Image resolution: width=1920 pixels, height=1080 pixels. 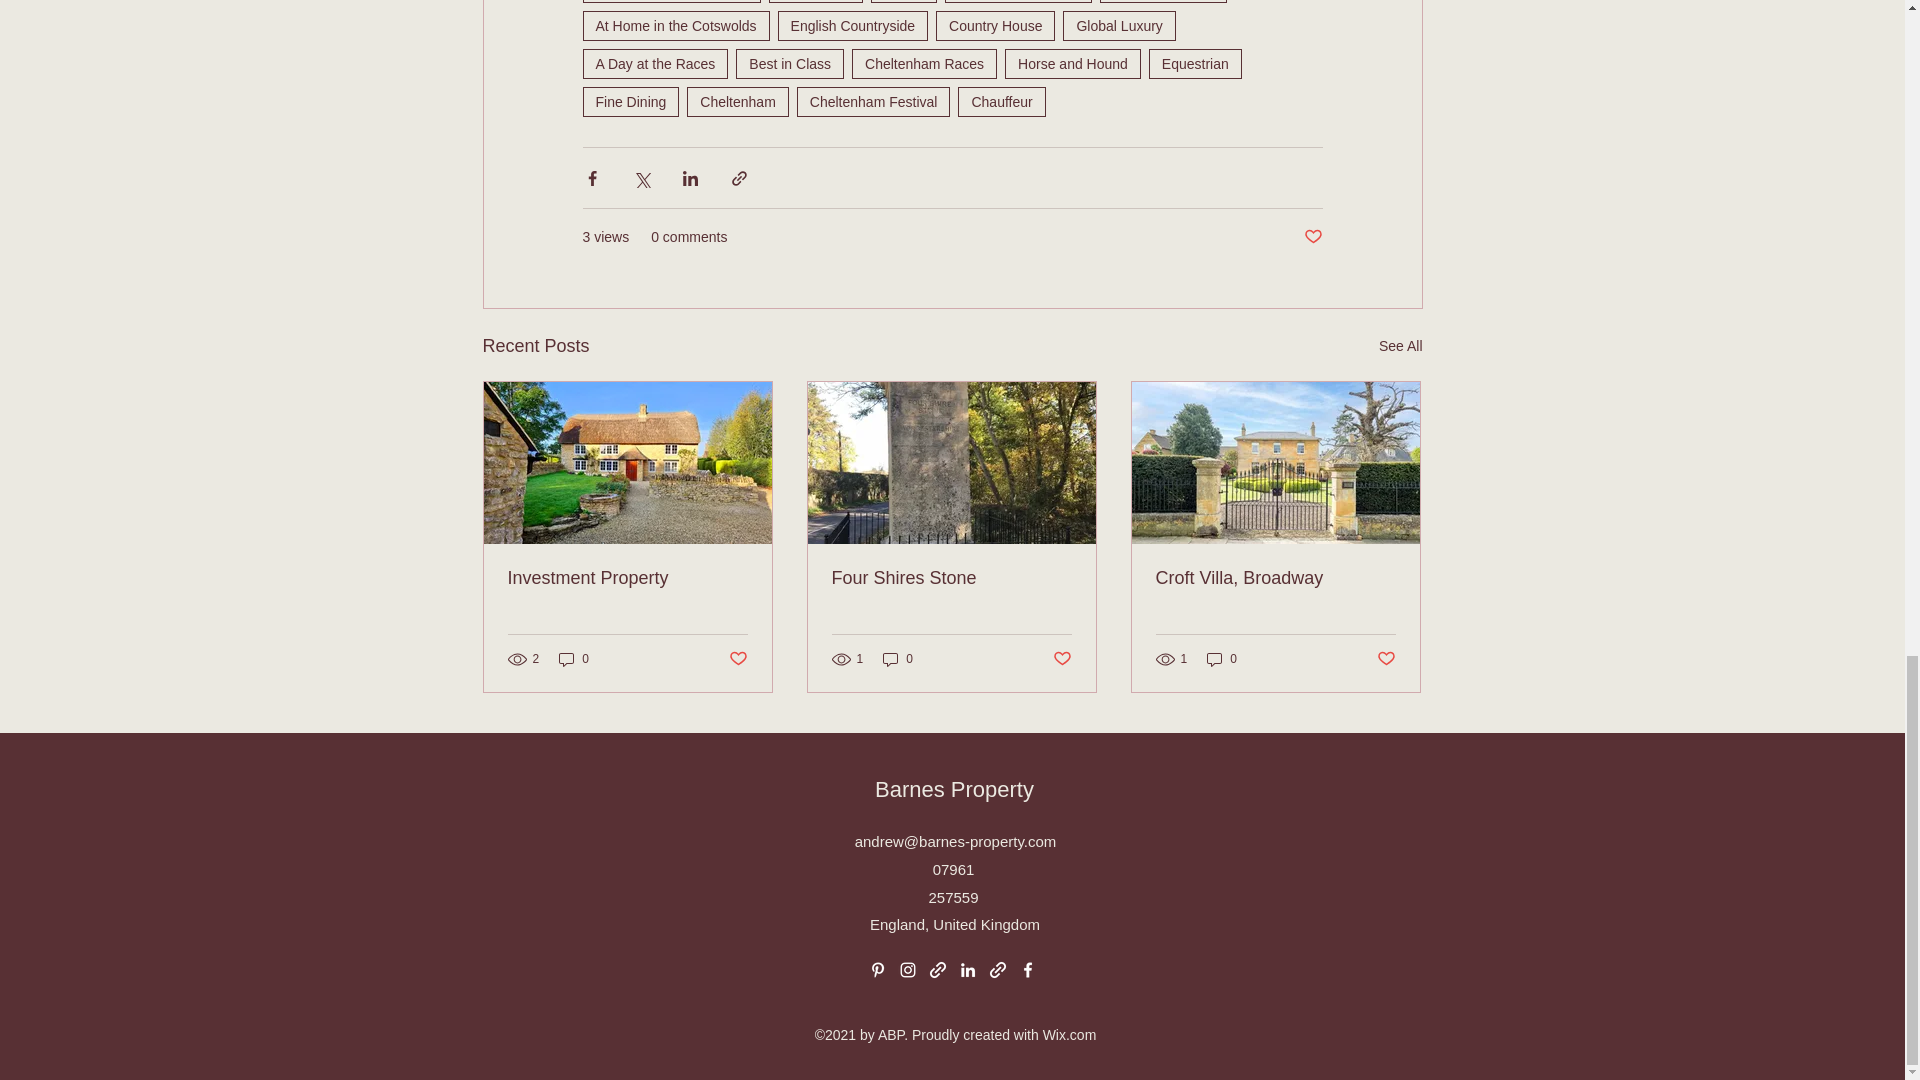 I want to click on At Home in the Cotswolds, so click(x=675, y=26).